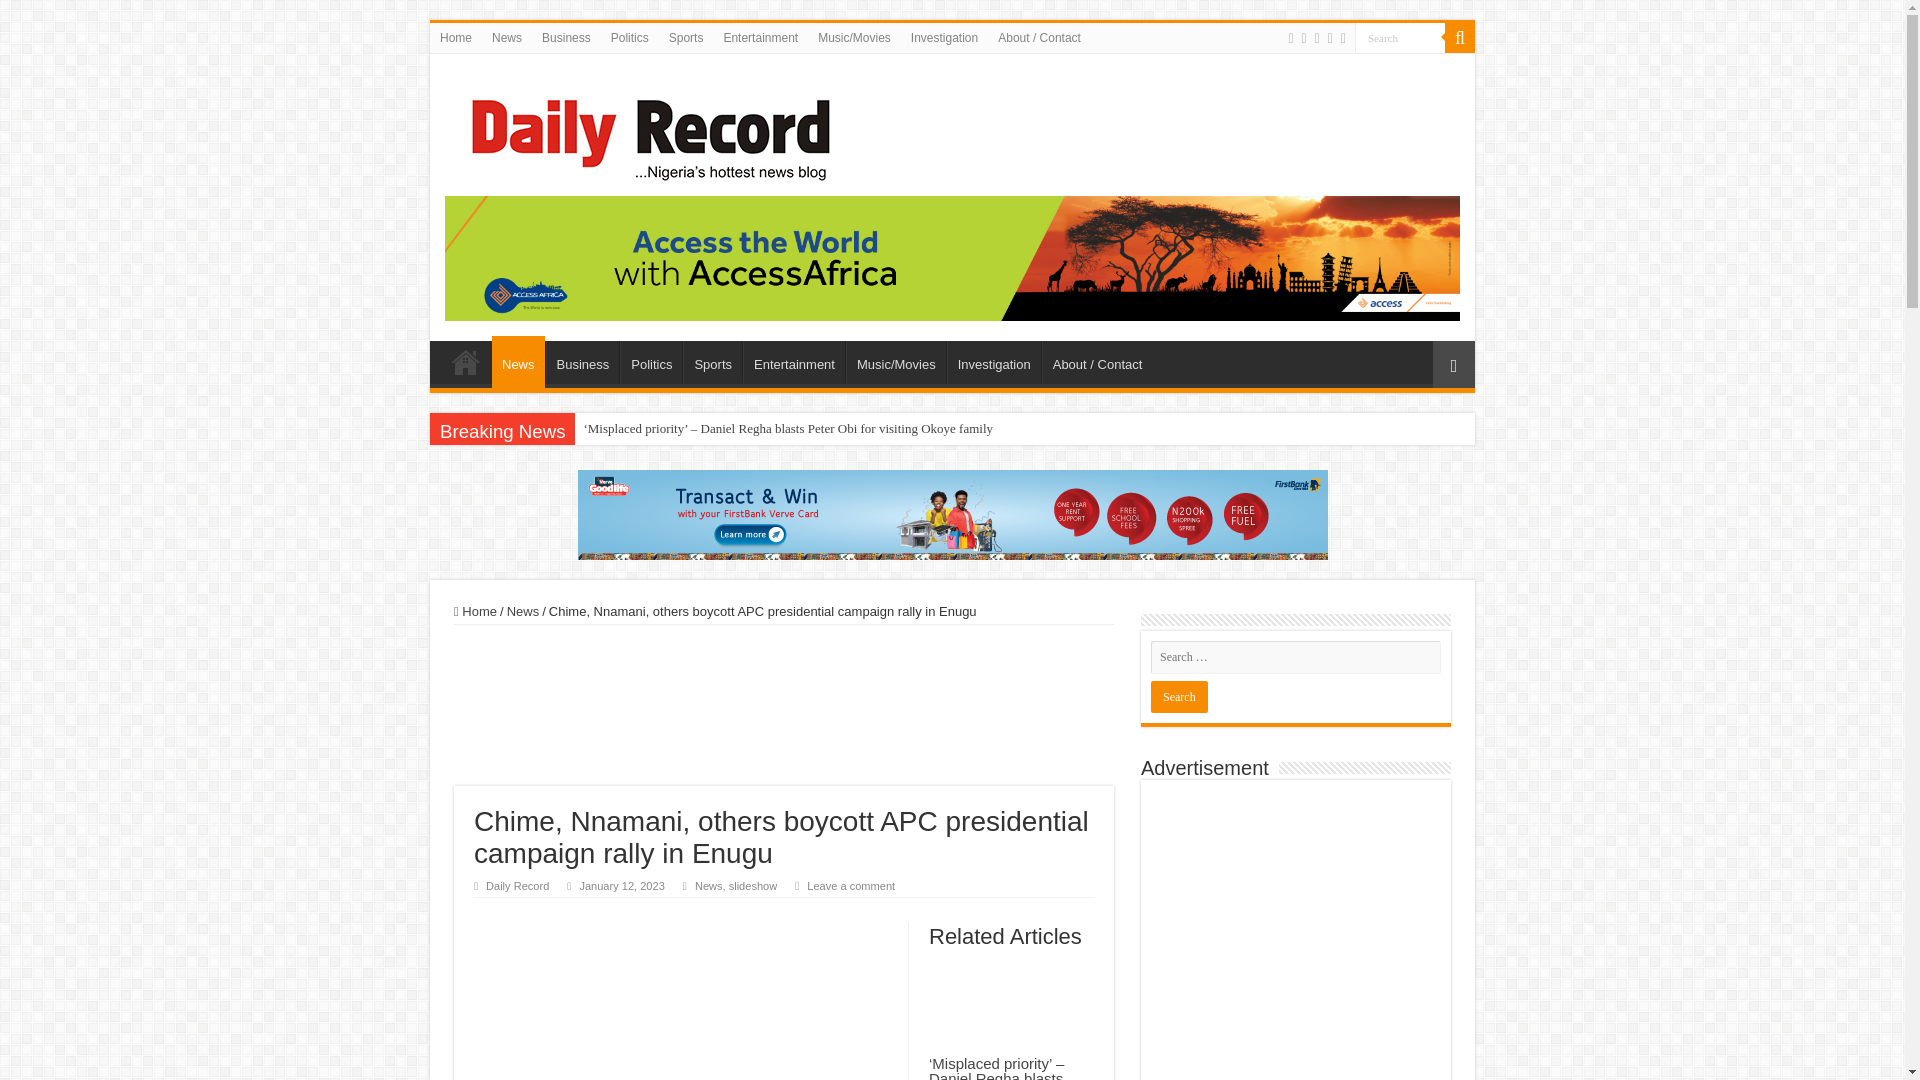 Image resolution: width=1920 pixels, height=1080 pixels. What do you see at coordinates (456, 37) in the screenshot?
I see `Home` at bounding box center [456, 37].